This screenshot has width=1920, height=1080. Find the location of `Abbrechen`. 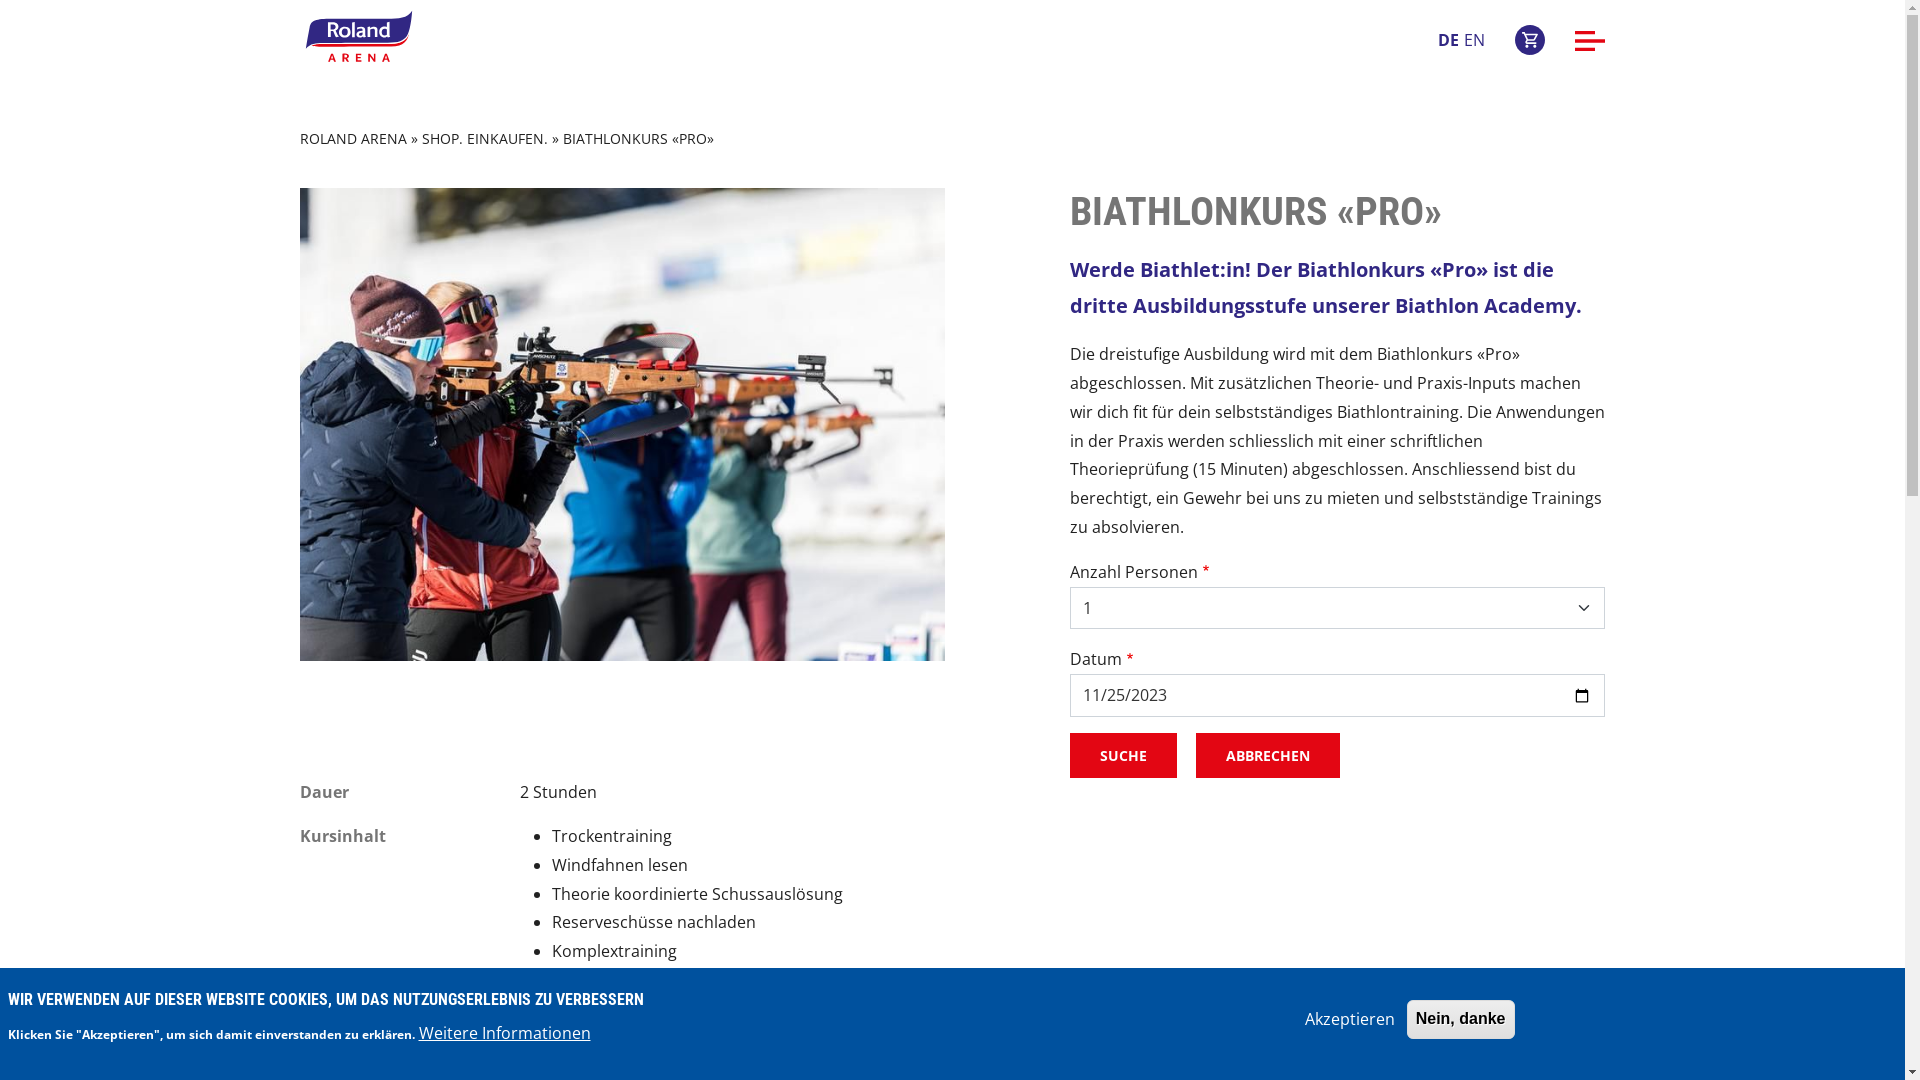

Abbrechen is located at coordinates (1268, 756).